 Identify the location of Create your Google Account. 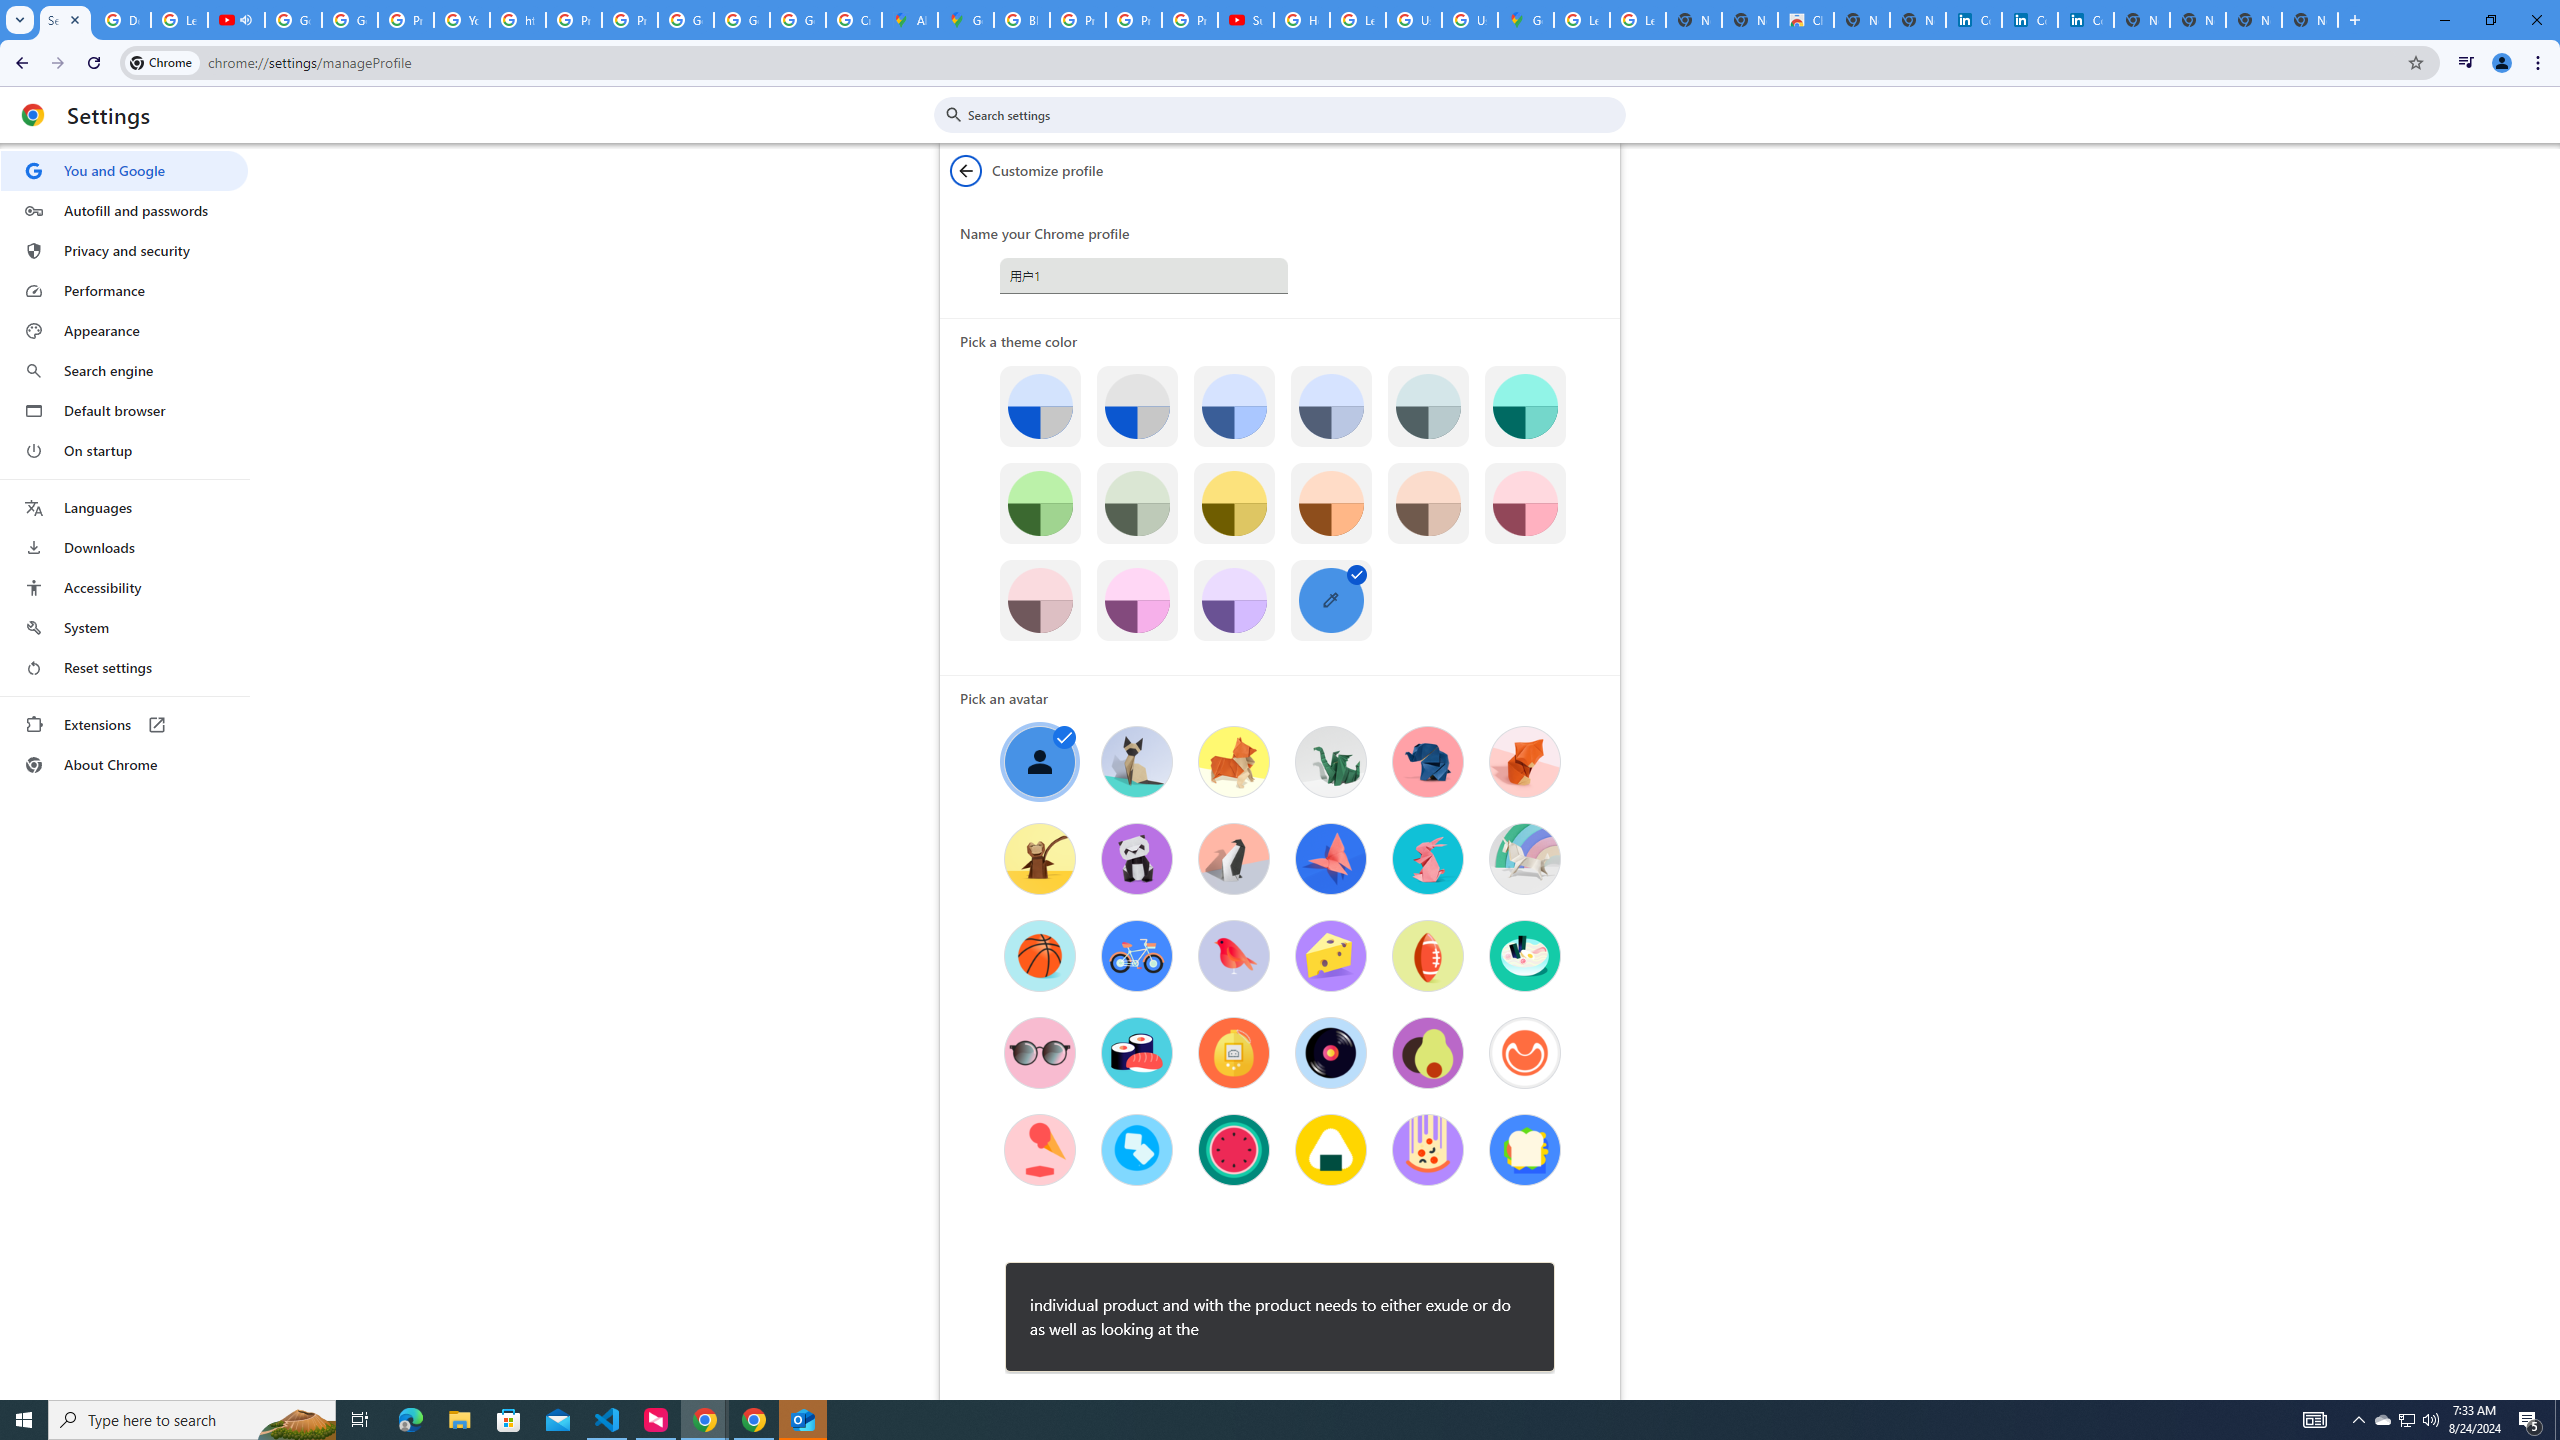
(853, 20).